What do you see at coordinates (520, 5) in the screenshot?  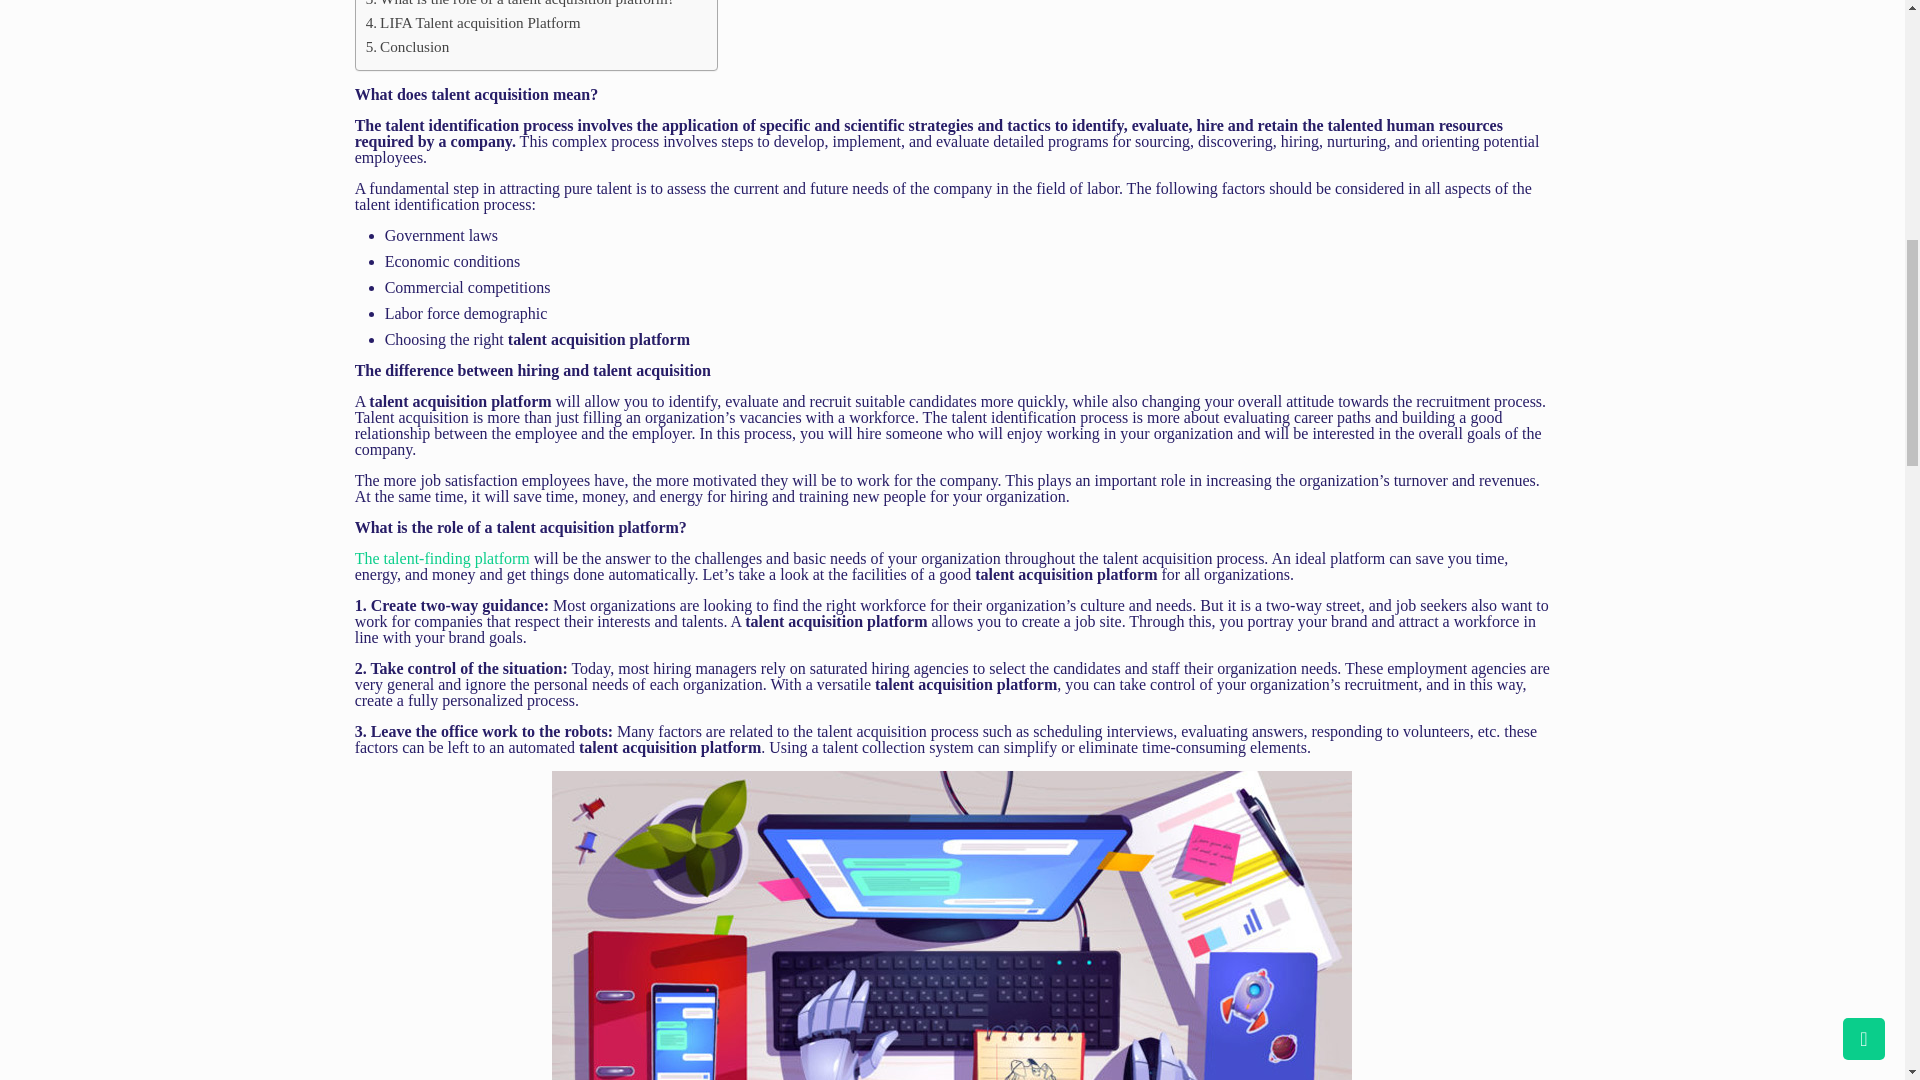 I see `What is the role of a talent acquisition platform?` at bounding box center [520, 5].